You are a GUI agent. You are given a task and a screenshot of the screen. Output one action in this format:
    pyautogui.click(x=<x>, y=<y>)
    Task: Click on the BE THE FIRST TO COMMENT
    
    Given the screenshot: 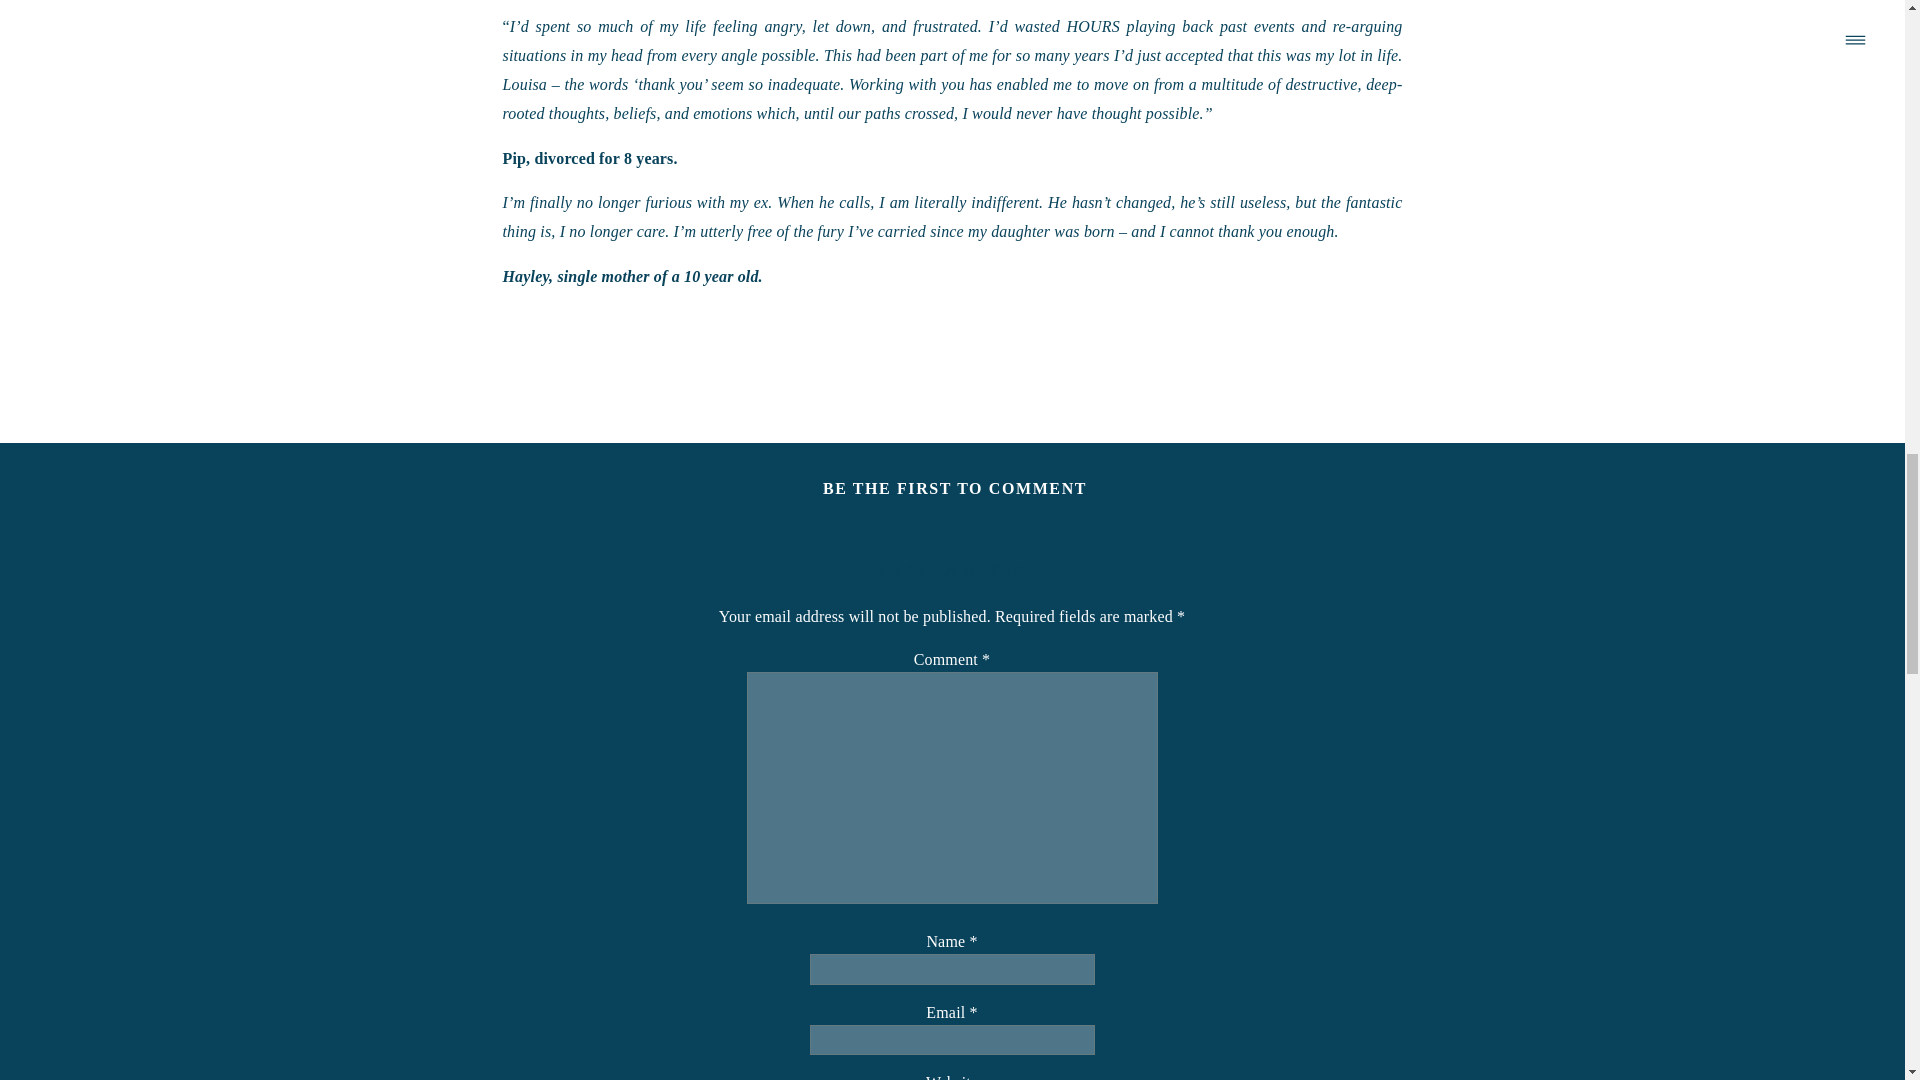 What is the action you would take?
    pyautogui.click(x=954, y=488)
    